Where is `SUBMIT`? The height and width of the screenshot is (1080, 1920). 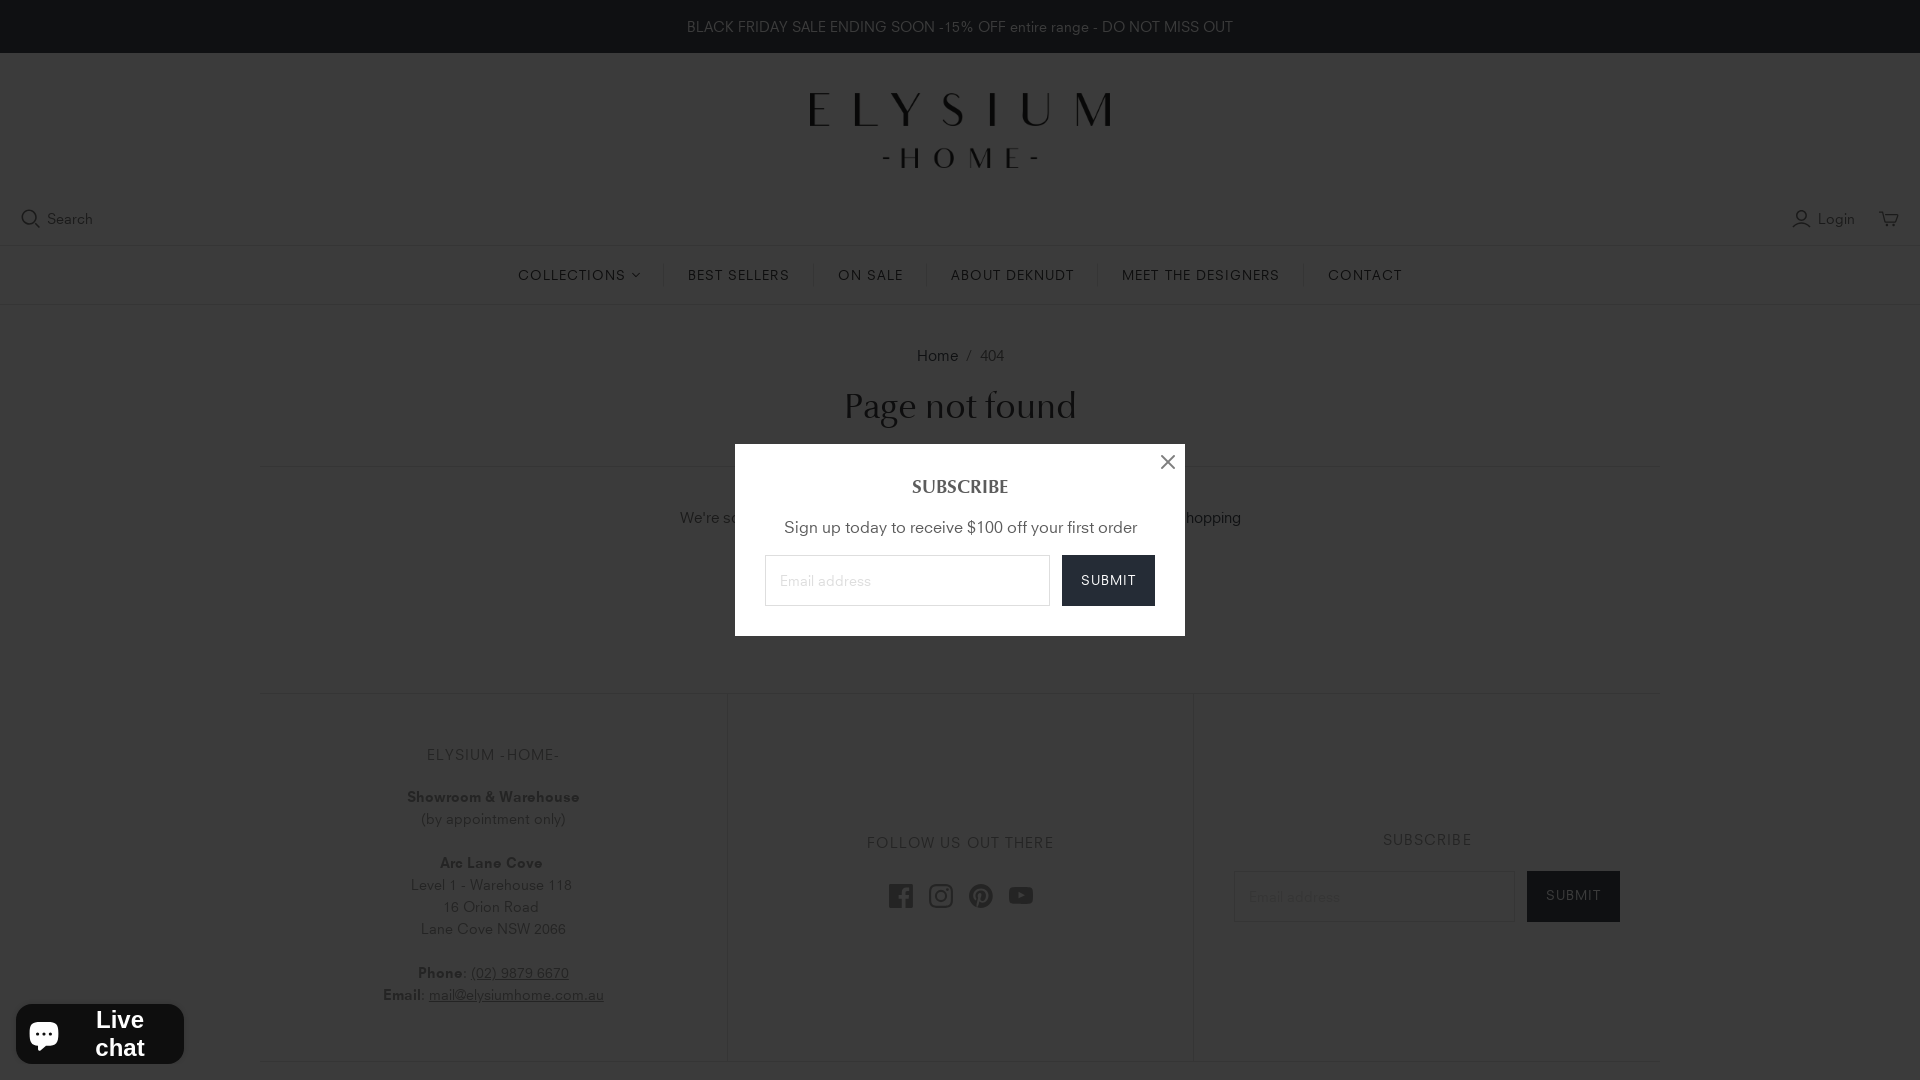 SUBMIT is located at coordinates (1574, 896).